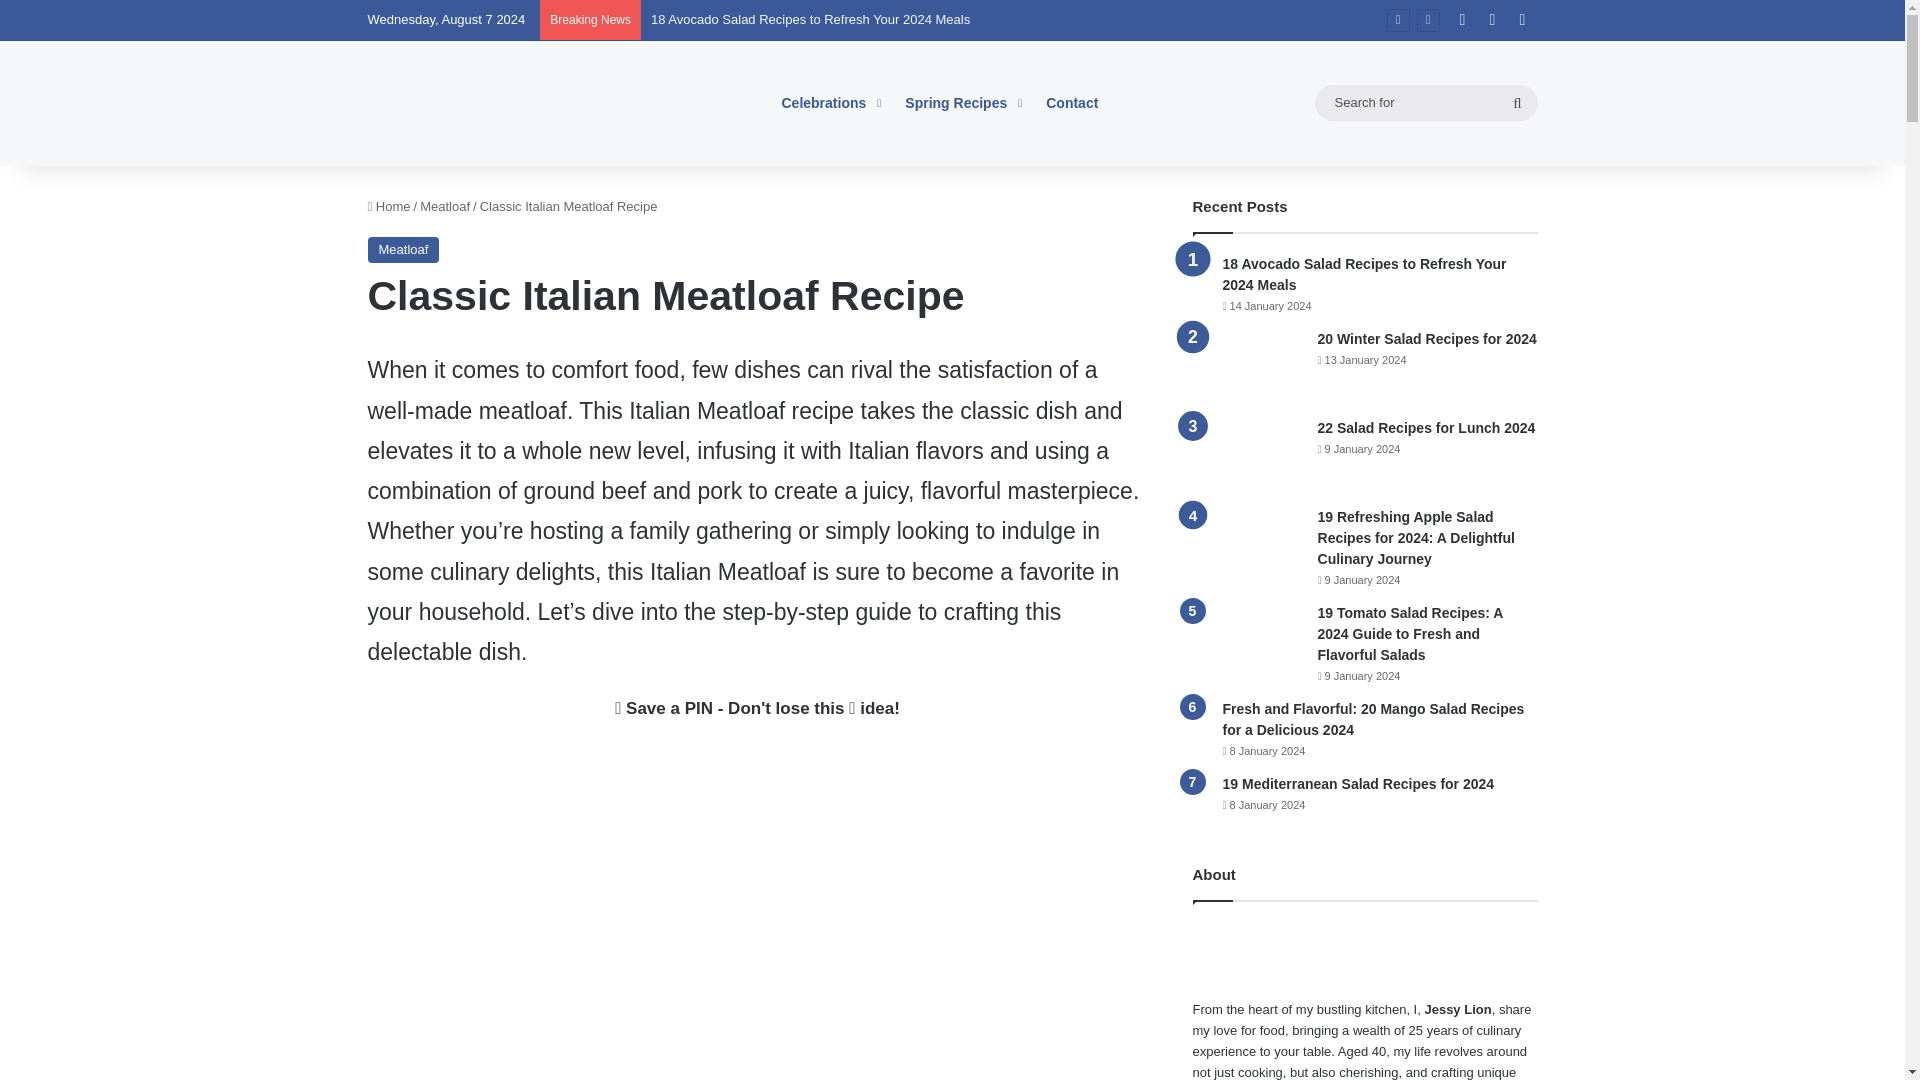 The width and height of the screenshot is (1920, 1080). What do you see at coordinates (404, 250) in the screenshot?
I see `Meatloaf` at bounding box center [404, 250].